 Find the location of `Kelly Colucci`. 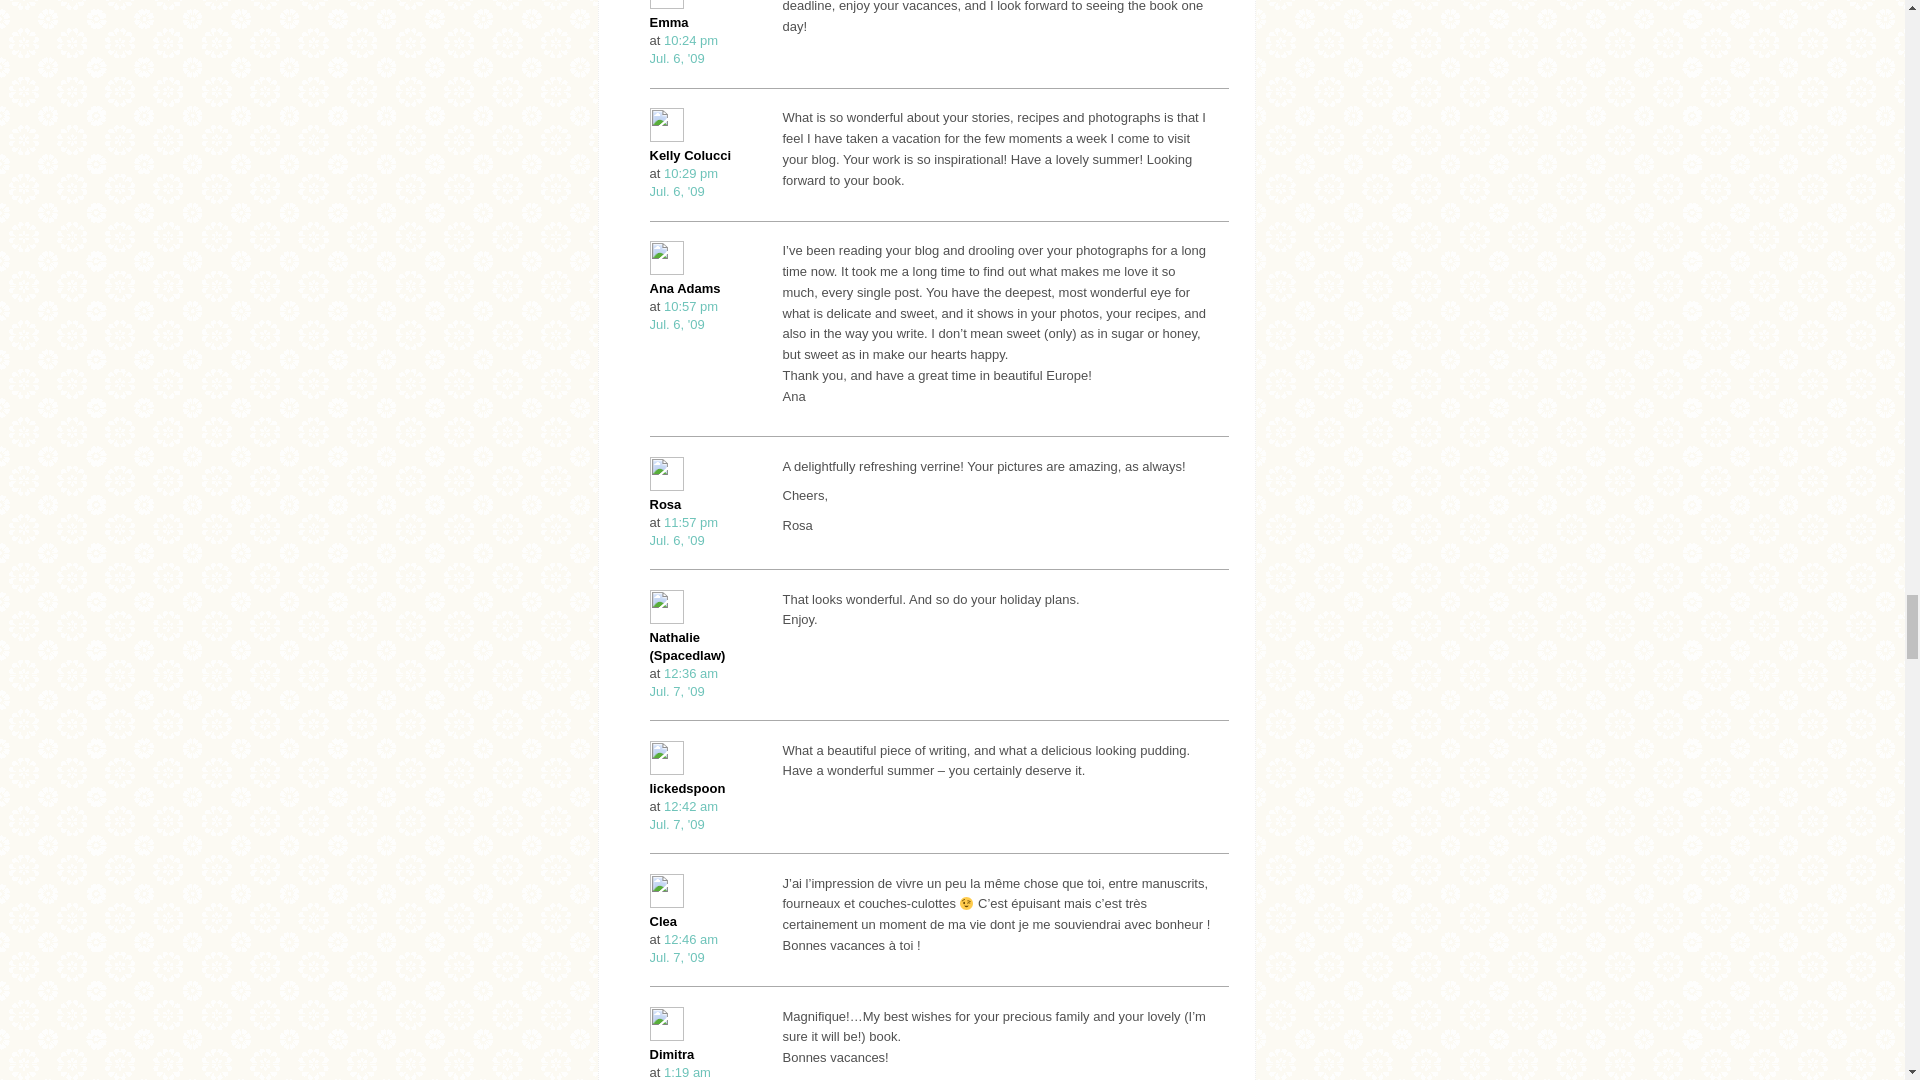

Kelly Colucci is located at coordinates (684, 531).